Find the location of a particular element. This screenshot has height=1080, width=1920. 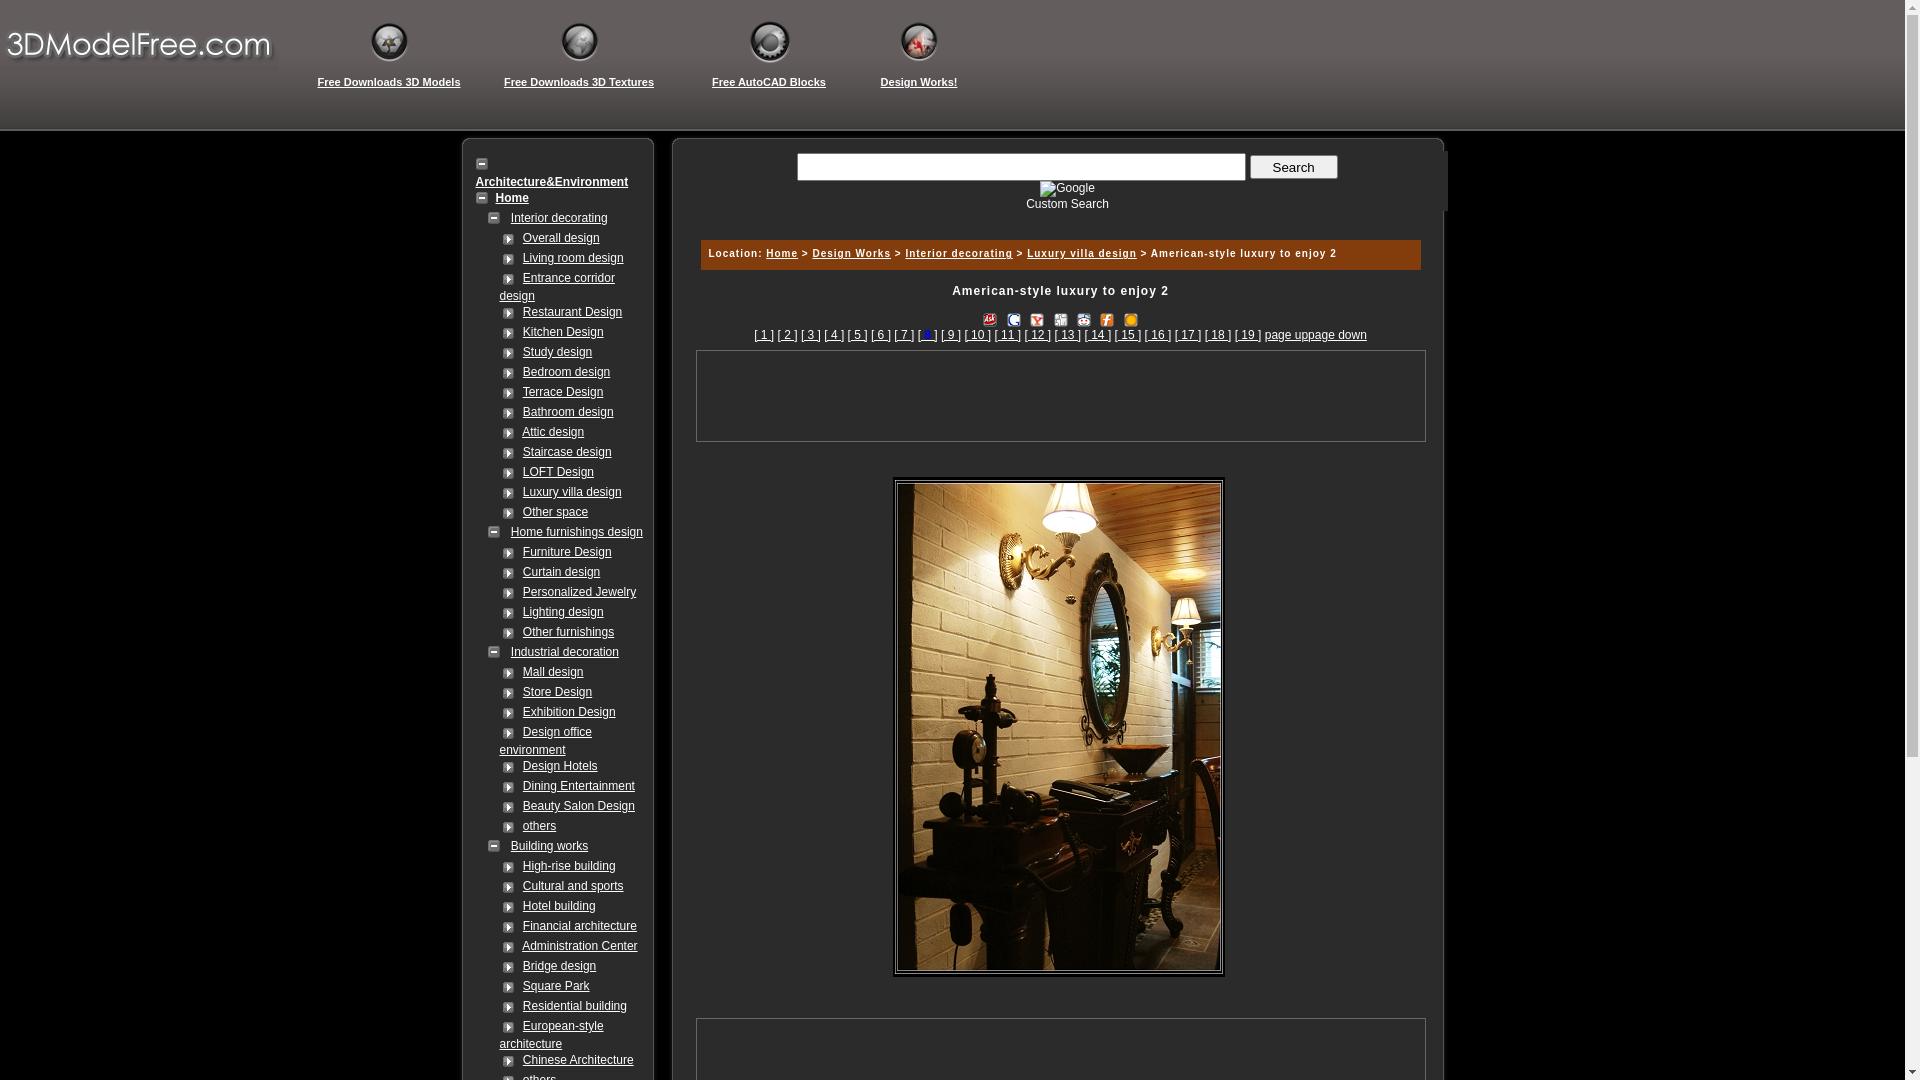

[ 15 ] is located at coordinates (1128, 335).